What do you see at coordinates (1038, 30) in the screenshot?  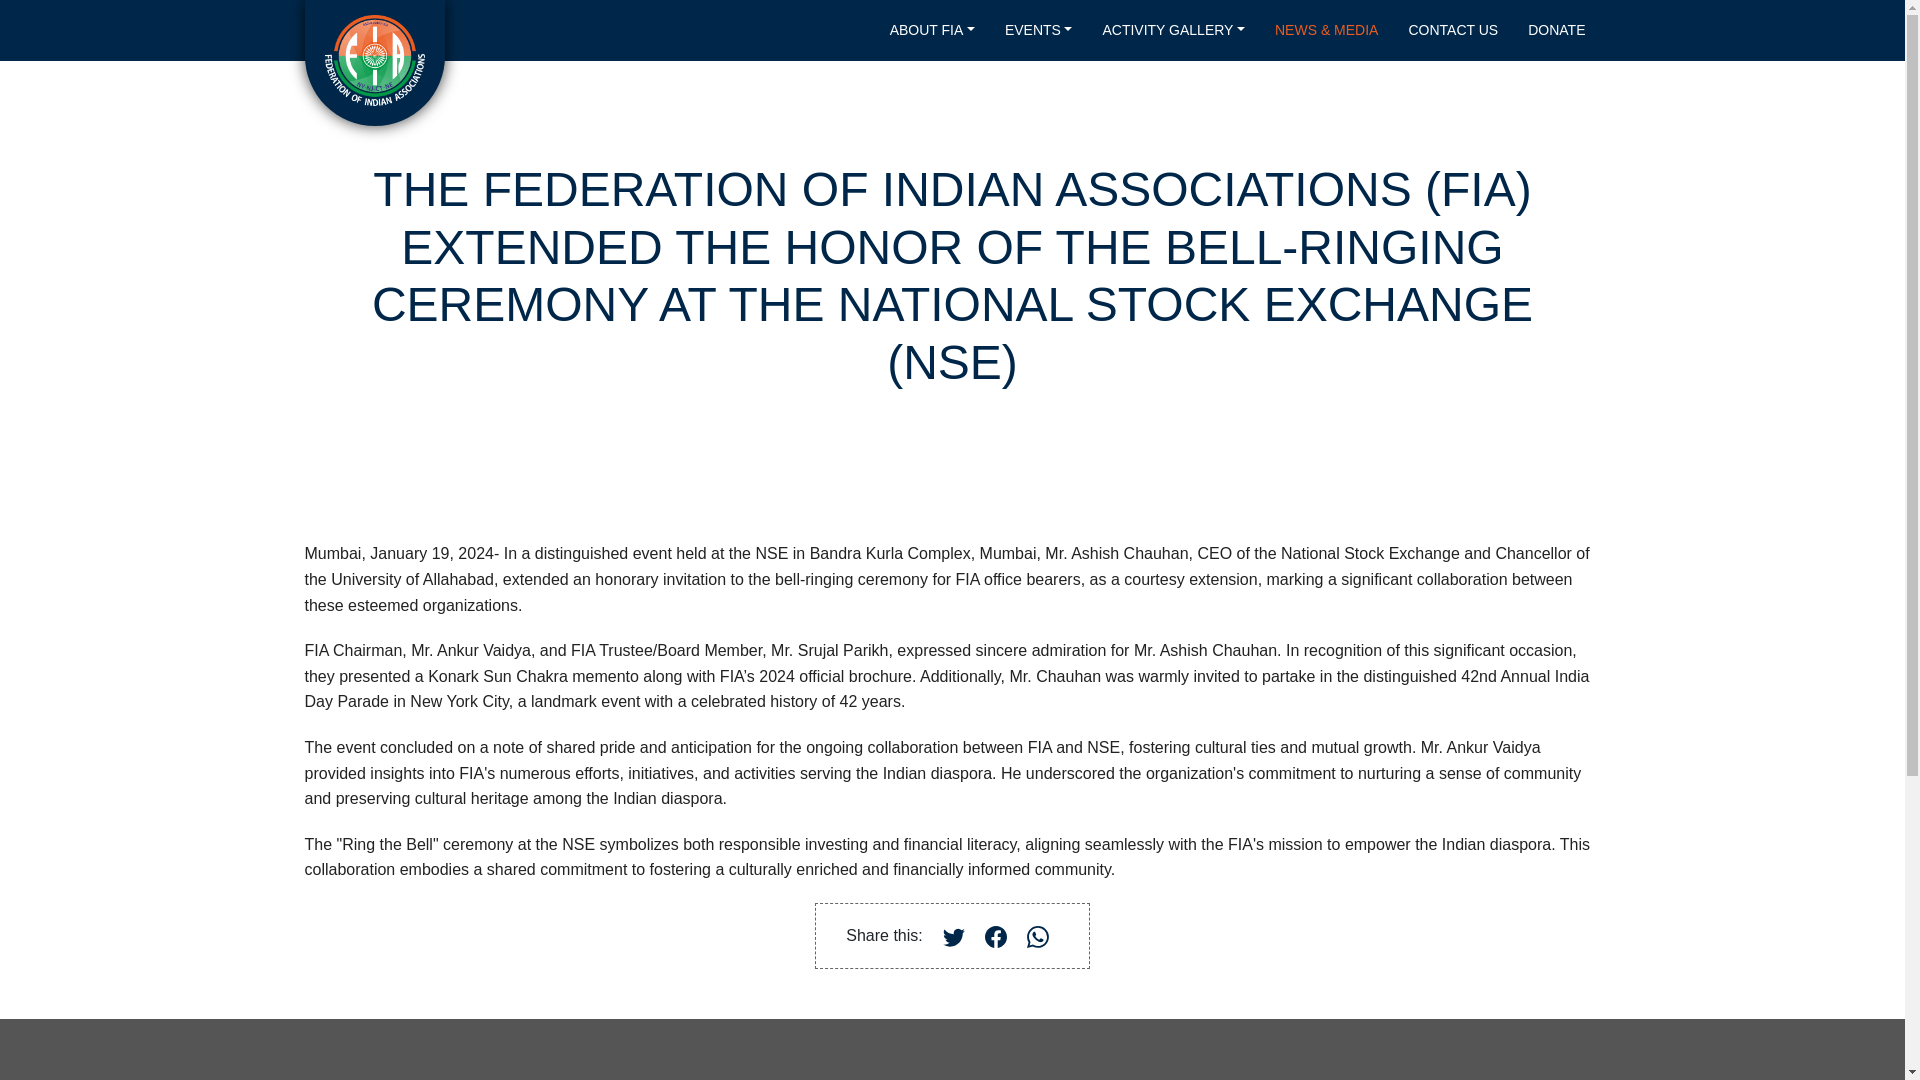 I see `EVENTS` at bounding box center [1038, 30].